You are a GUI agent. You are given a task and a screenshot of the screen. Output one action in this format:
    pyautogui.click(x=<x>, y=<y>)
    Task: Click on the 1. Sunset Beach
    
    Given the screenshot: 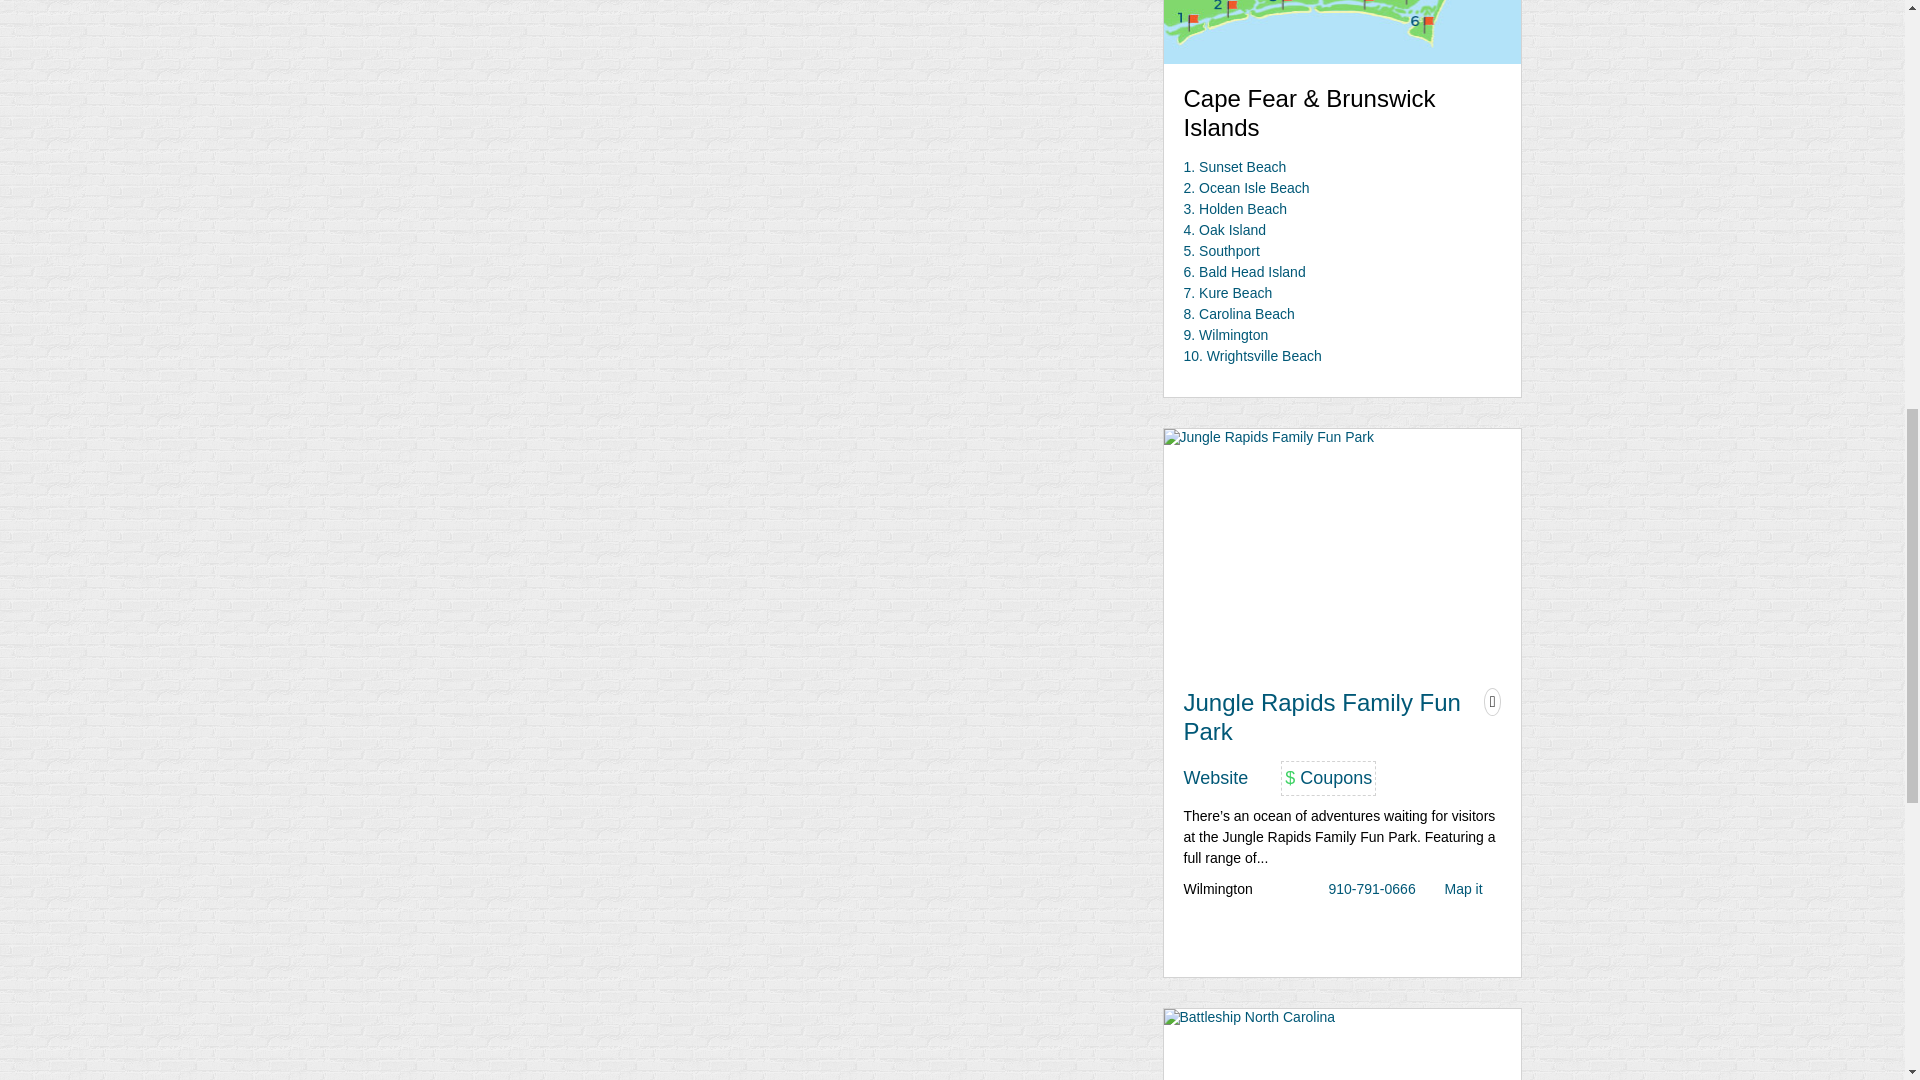 What is the action you would take?
    pyautogui.click(x=1235, y=166)
    